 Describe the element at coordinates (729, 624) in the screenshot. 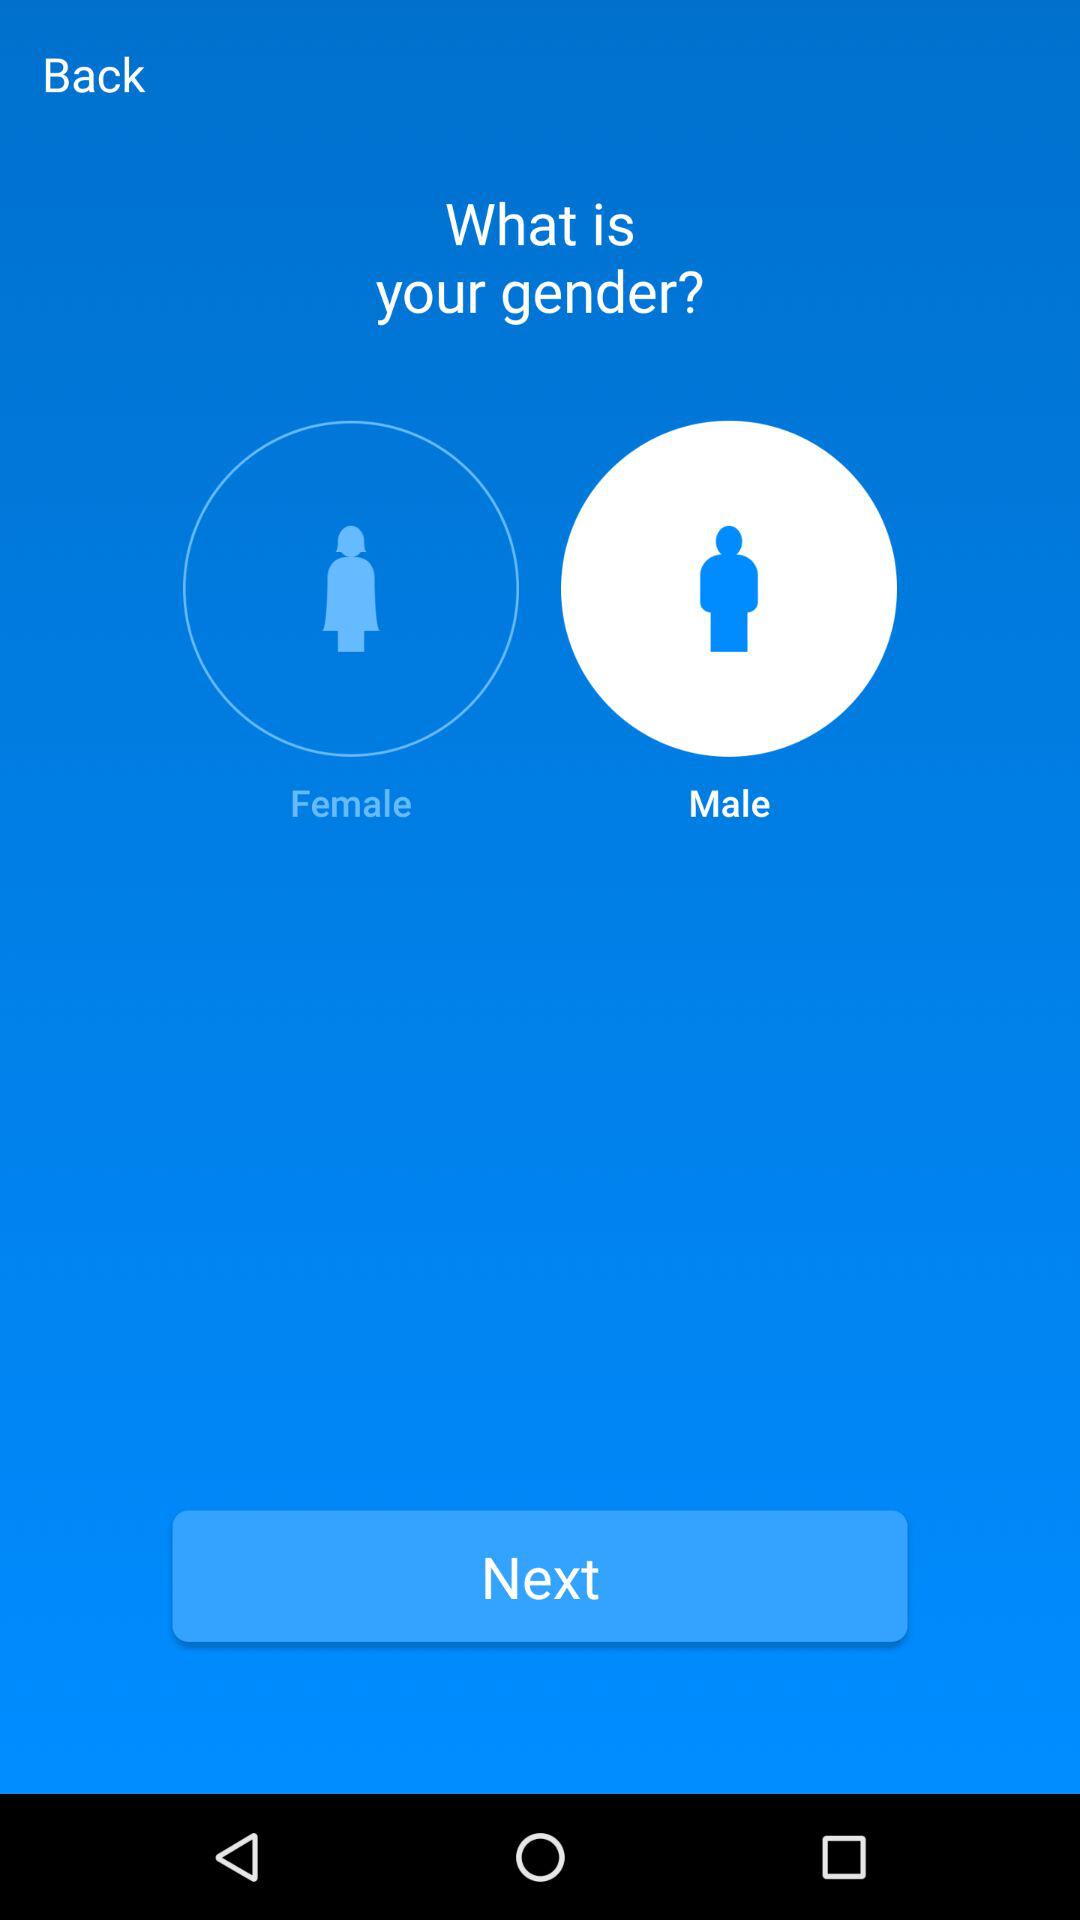

I see `choose the male item` at that location.